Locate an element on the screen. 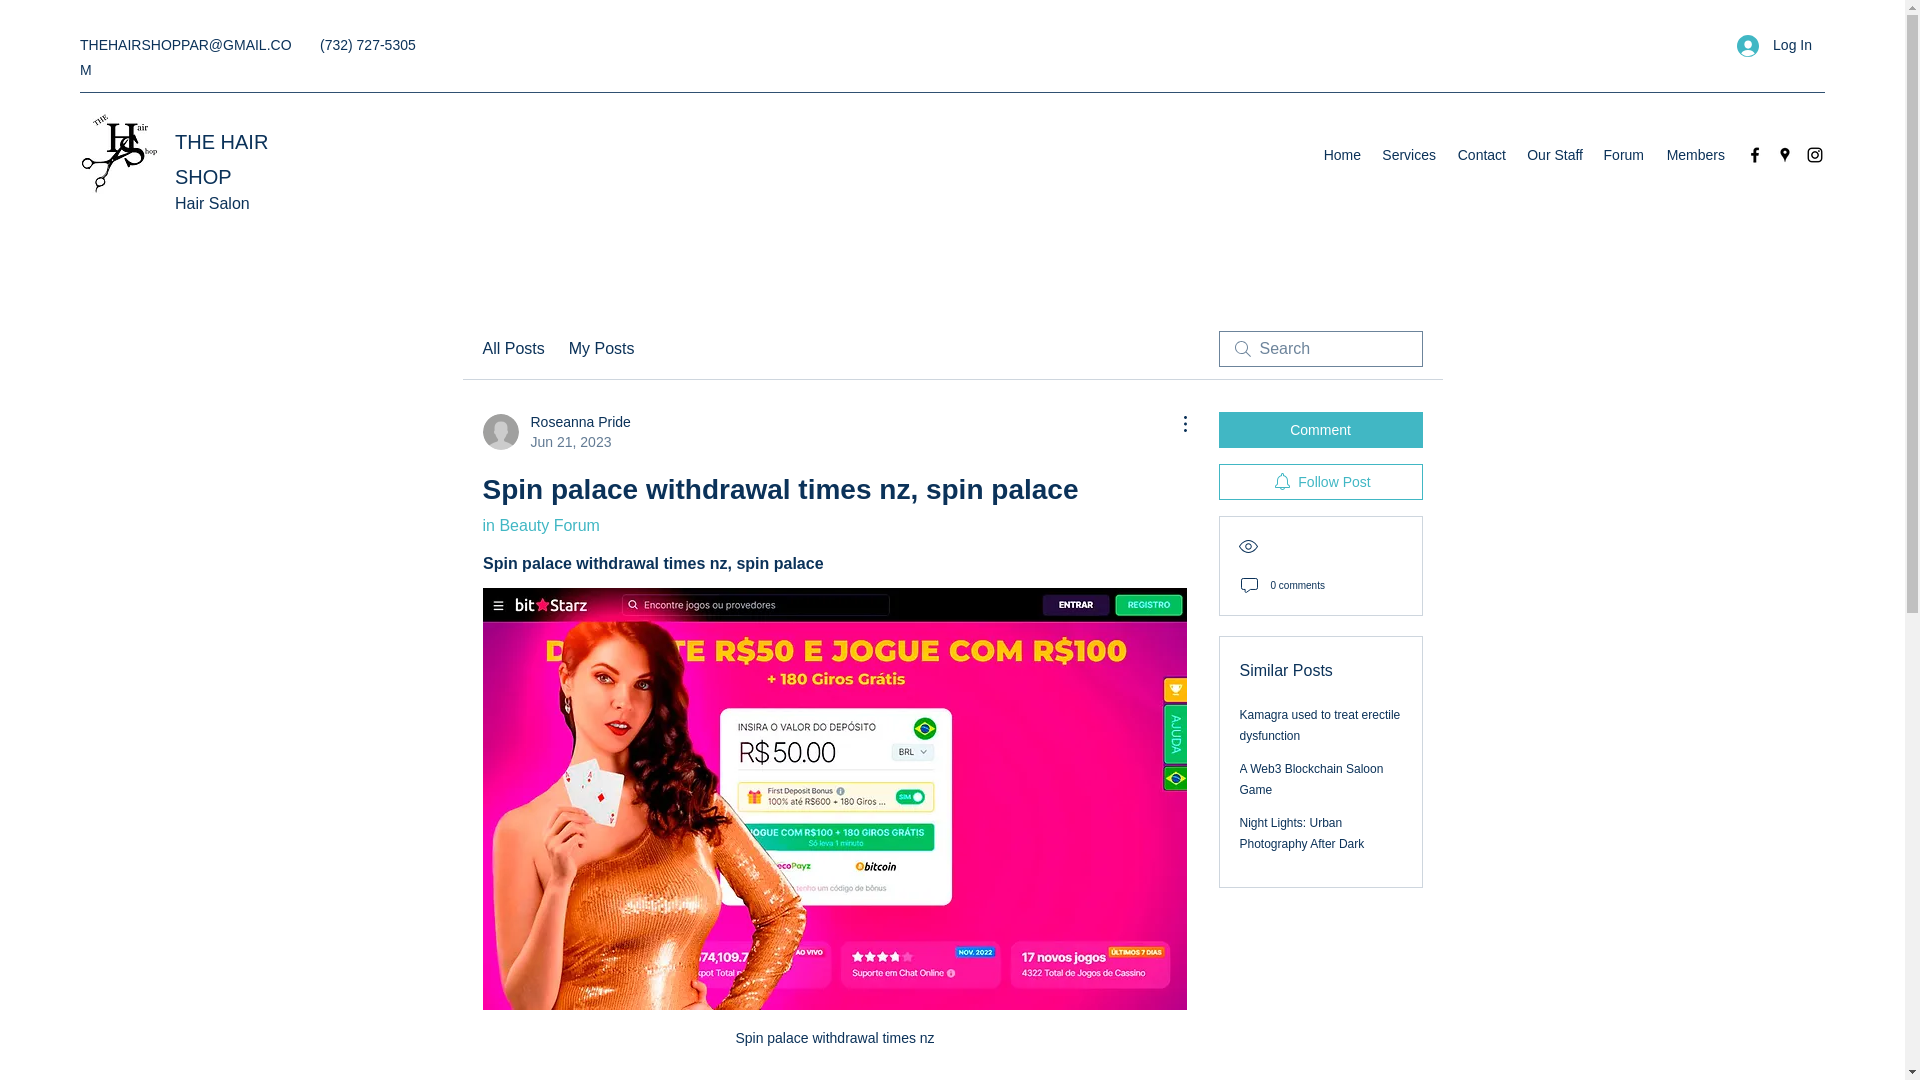  My Posts is located at coordinates (1408, 154).